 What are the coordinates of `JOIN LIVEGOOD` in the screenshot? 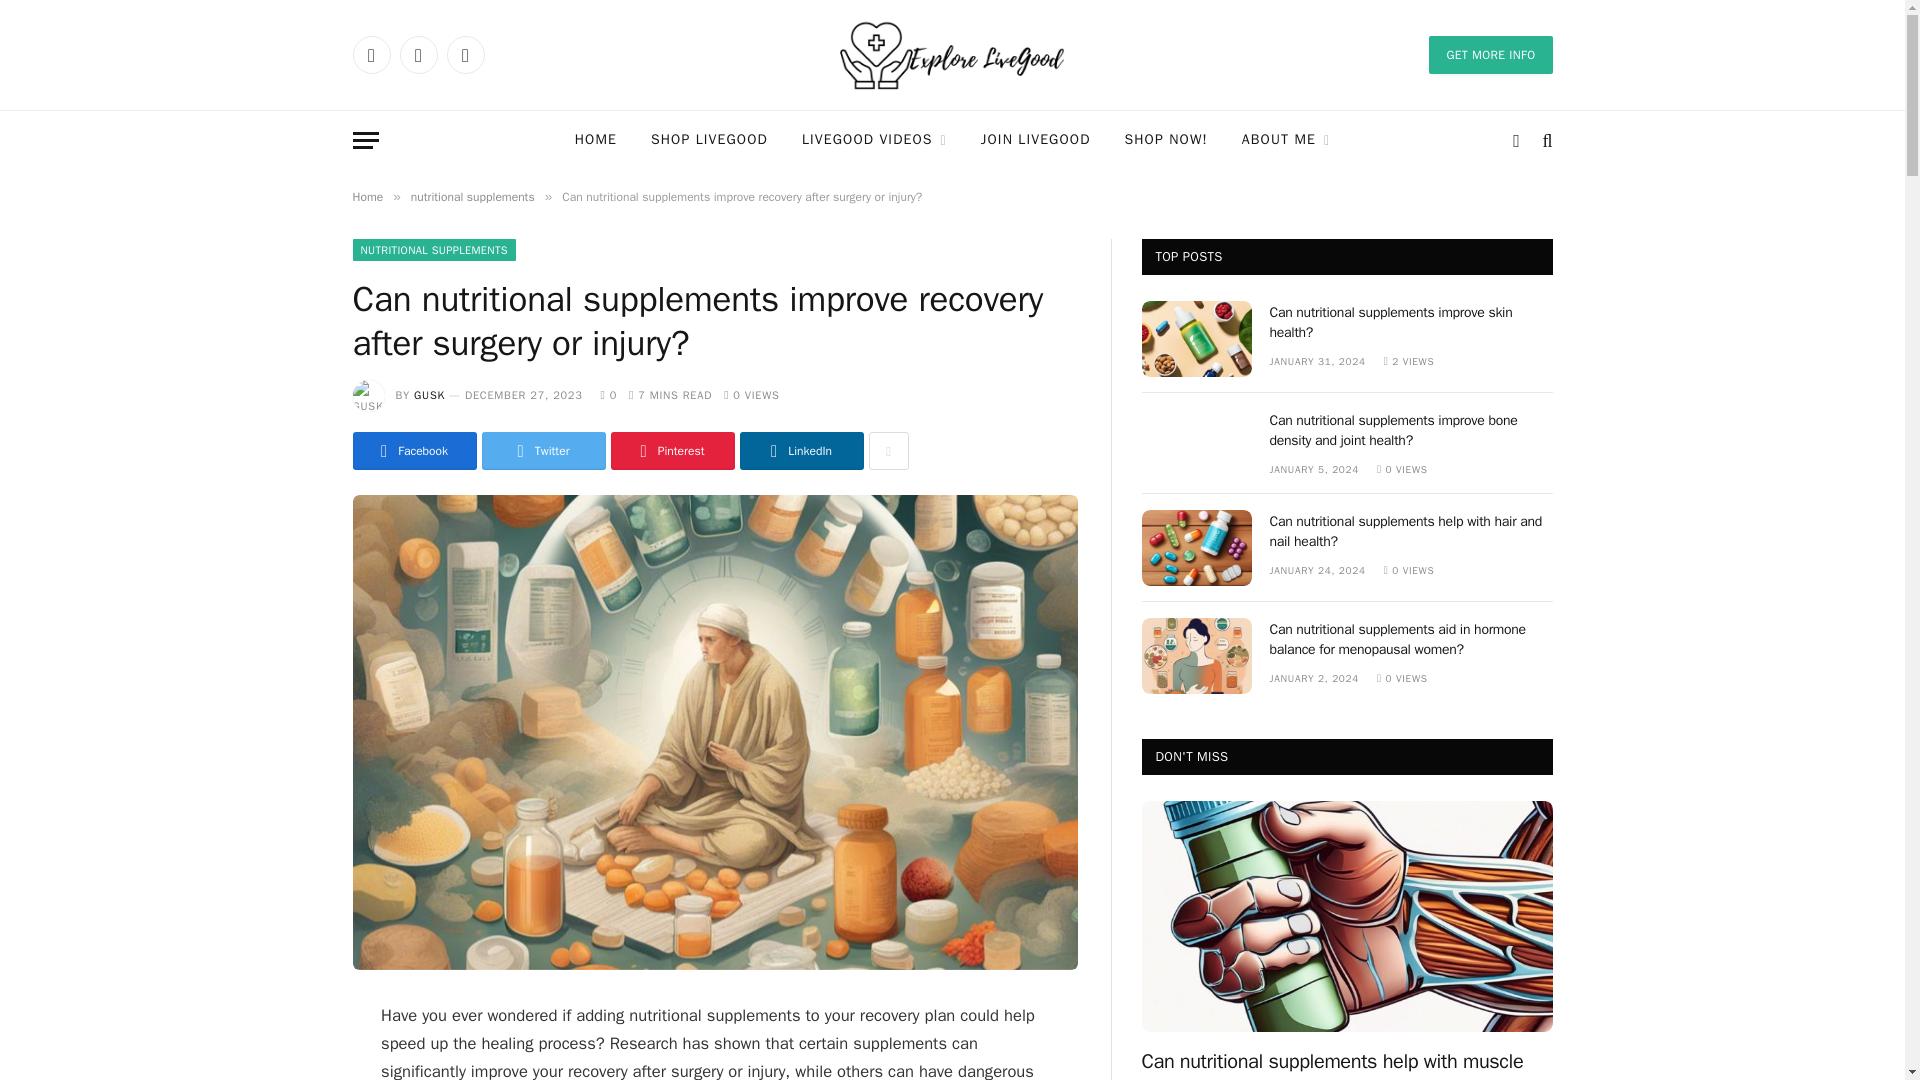 It's located at (1035, 140).